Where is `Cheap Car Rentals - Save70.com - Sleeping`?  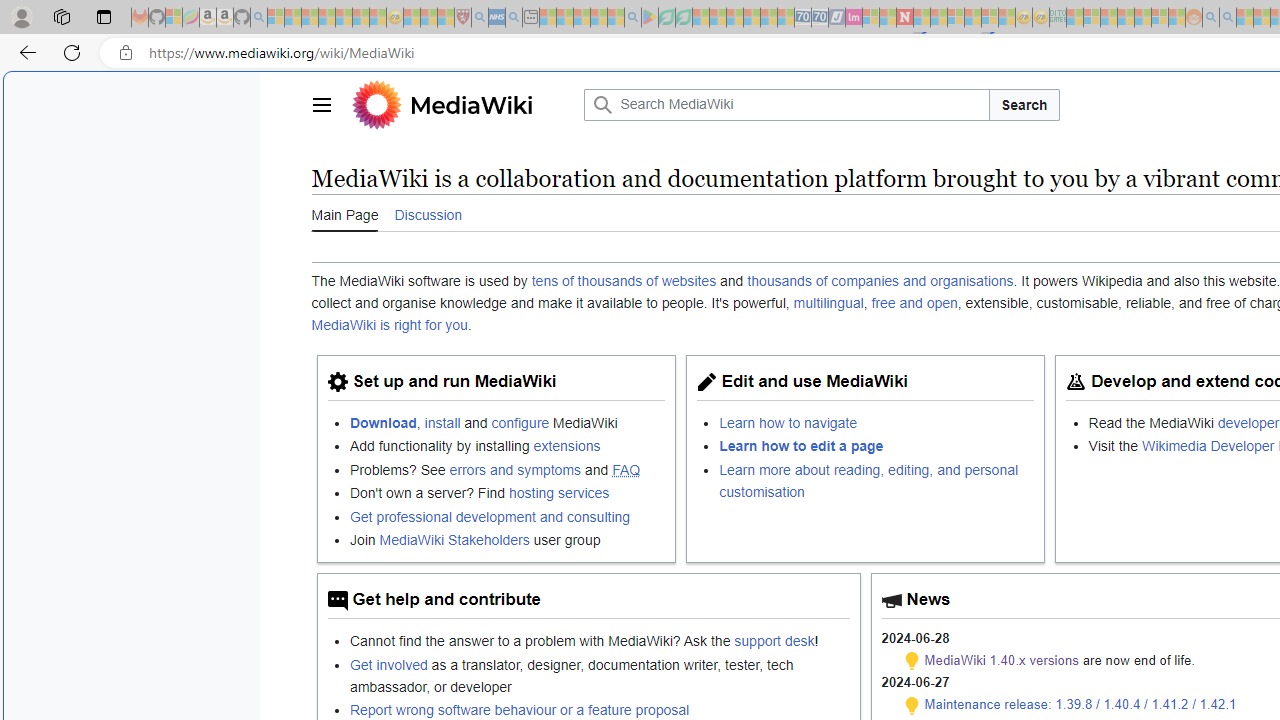 Cheap Car Rentals - Save70.com - Sleeping is located at coordinates (802, 18).